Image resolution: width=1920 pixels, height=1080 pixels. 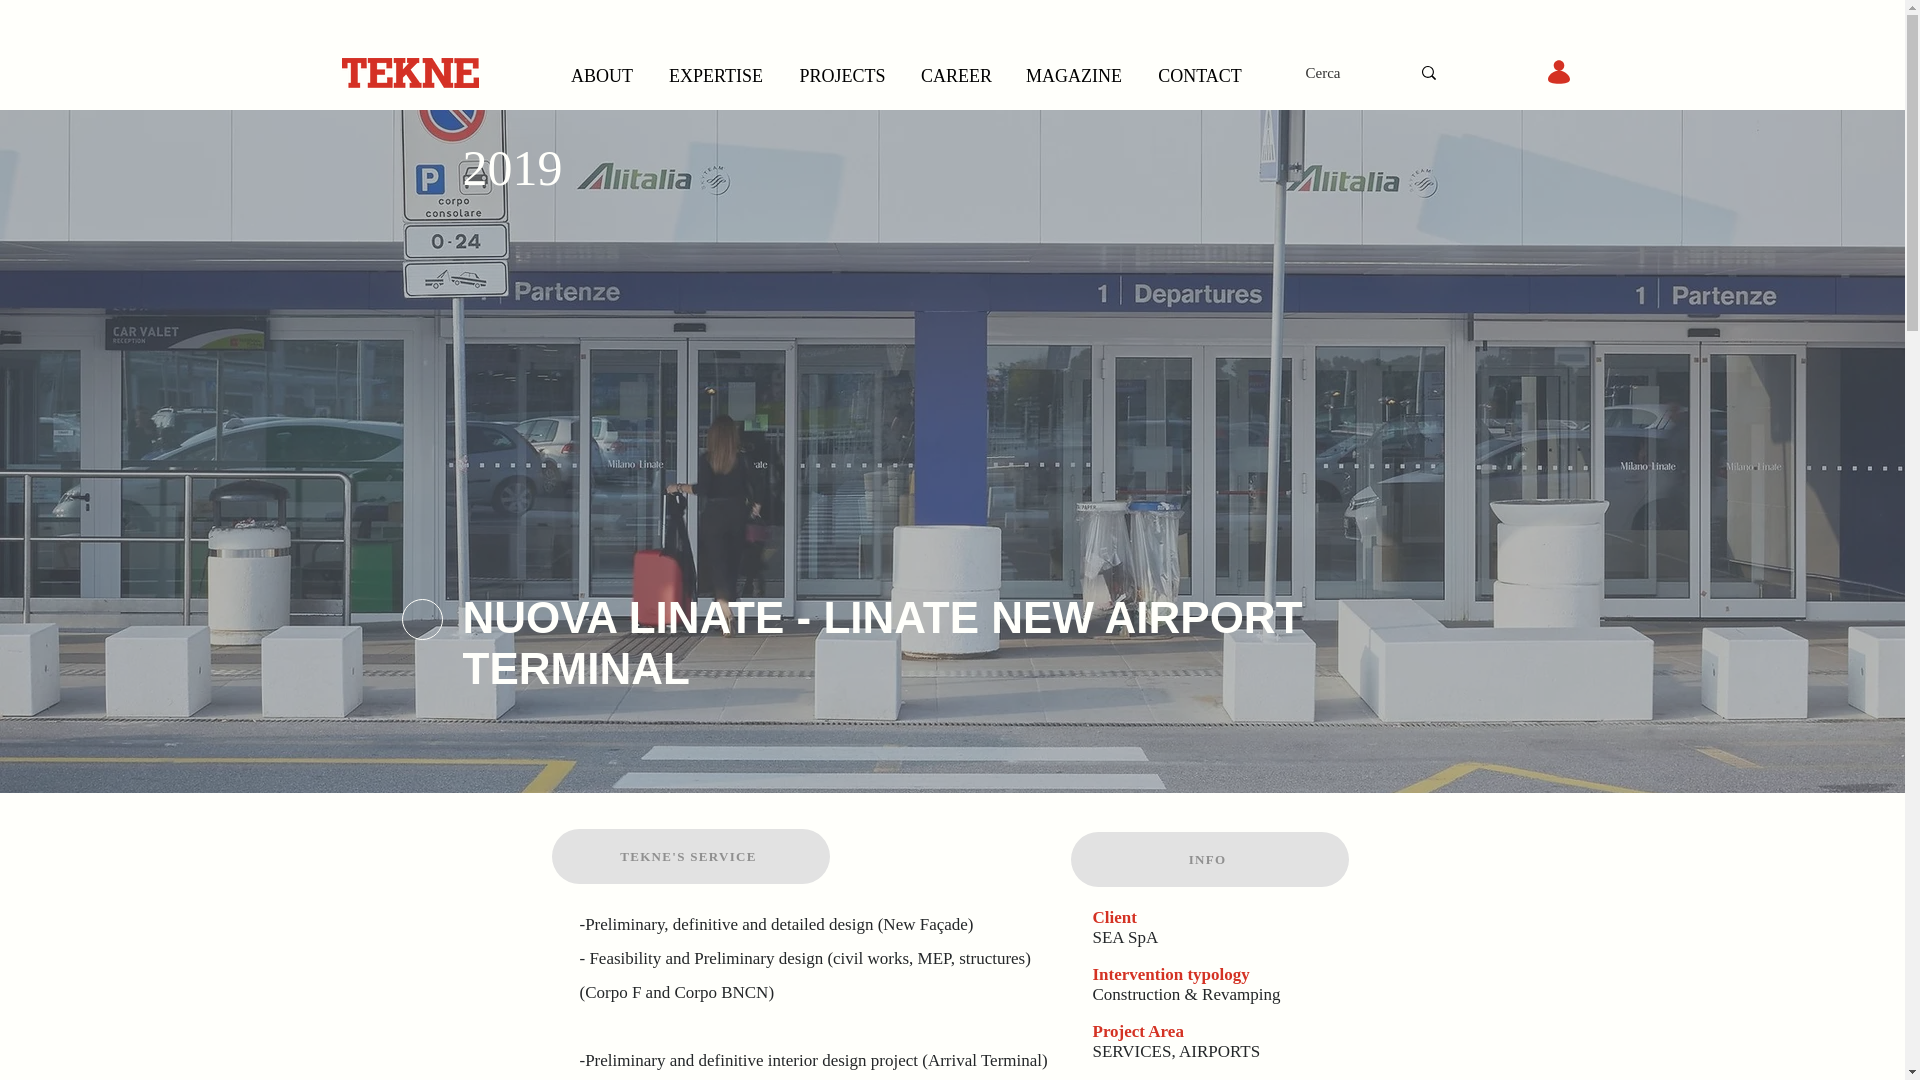 What do you see at coordinates (1208, 858) in the screenshot?
I see `INFO` at bounding box center [1208, 858].